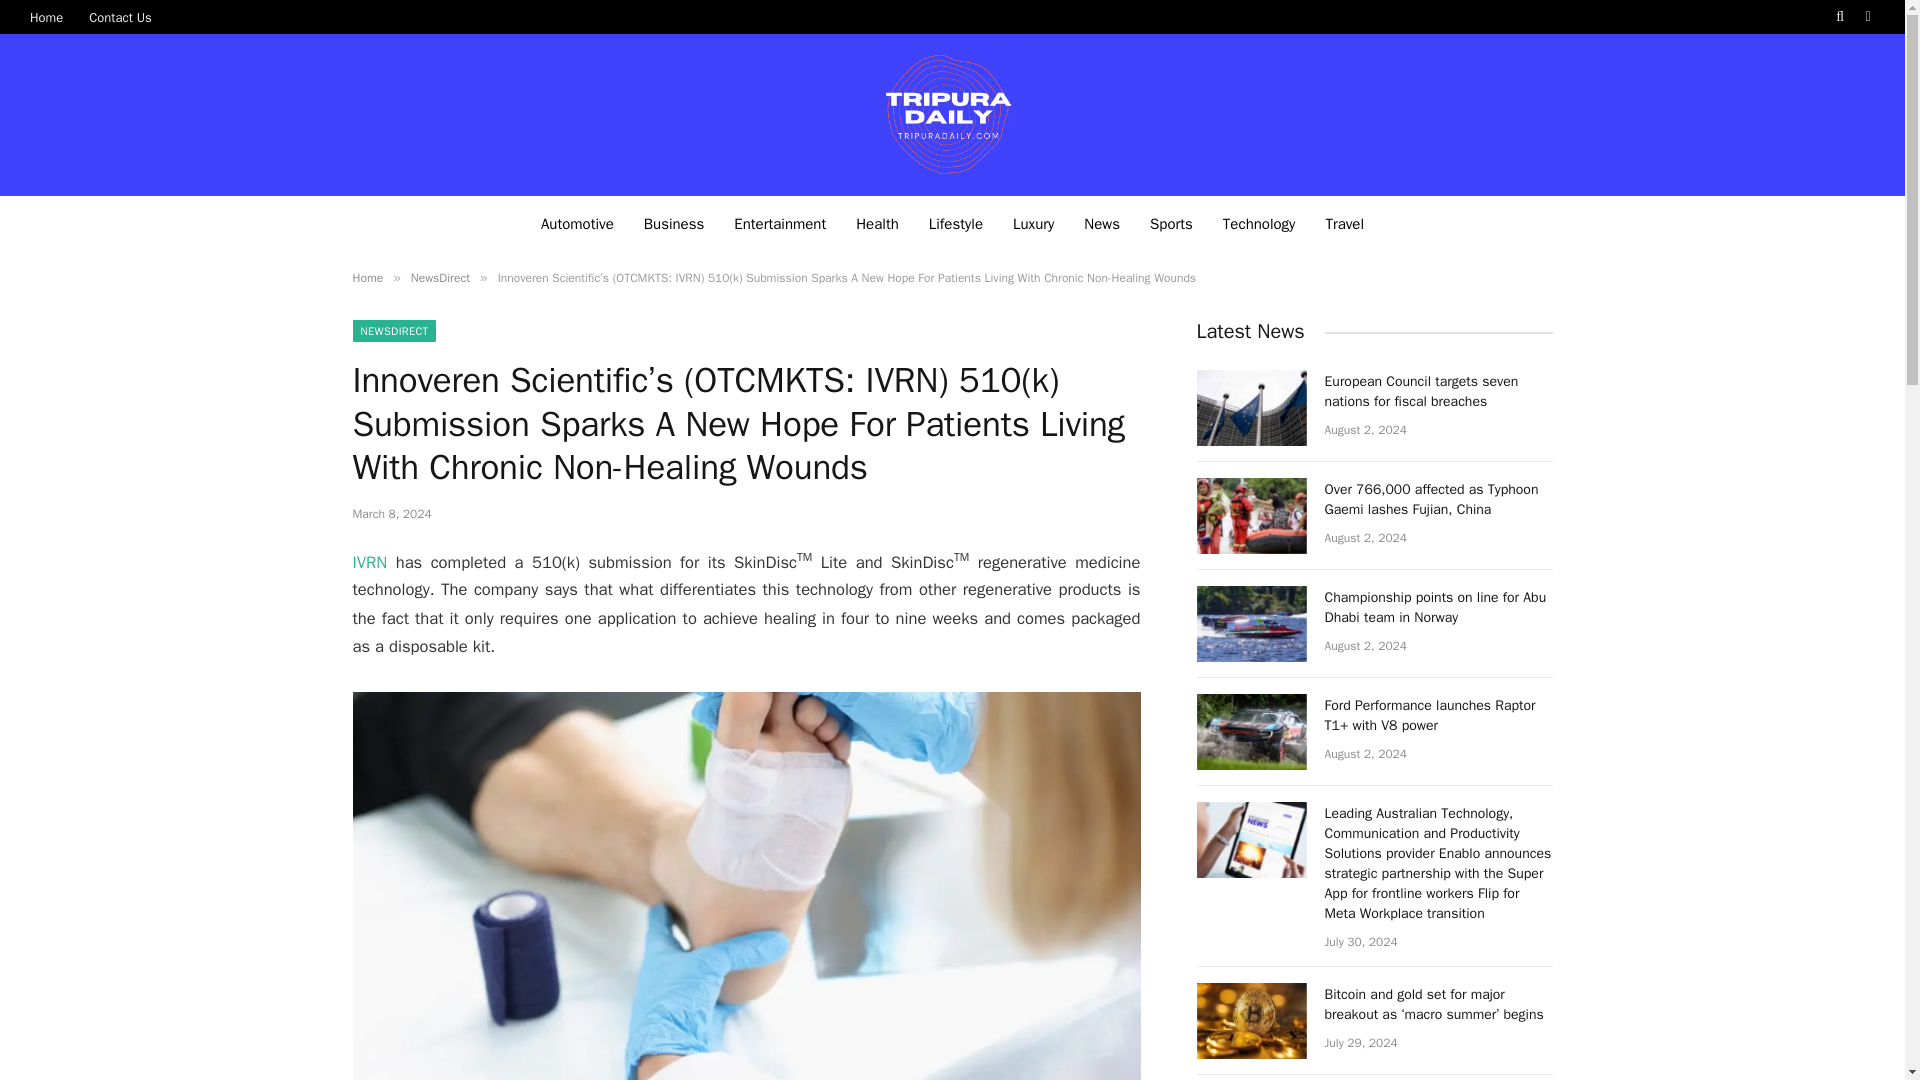 The image size is (1920, 1080). What do you see at coordinates (393, 330) in the screenshot?
I see `NEWSDIRECT` at bounding box center [393, 330].